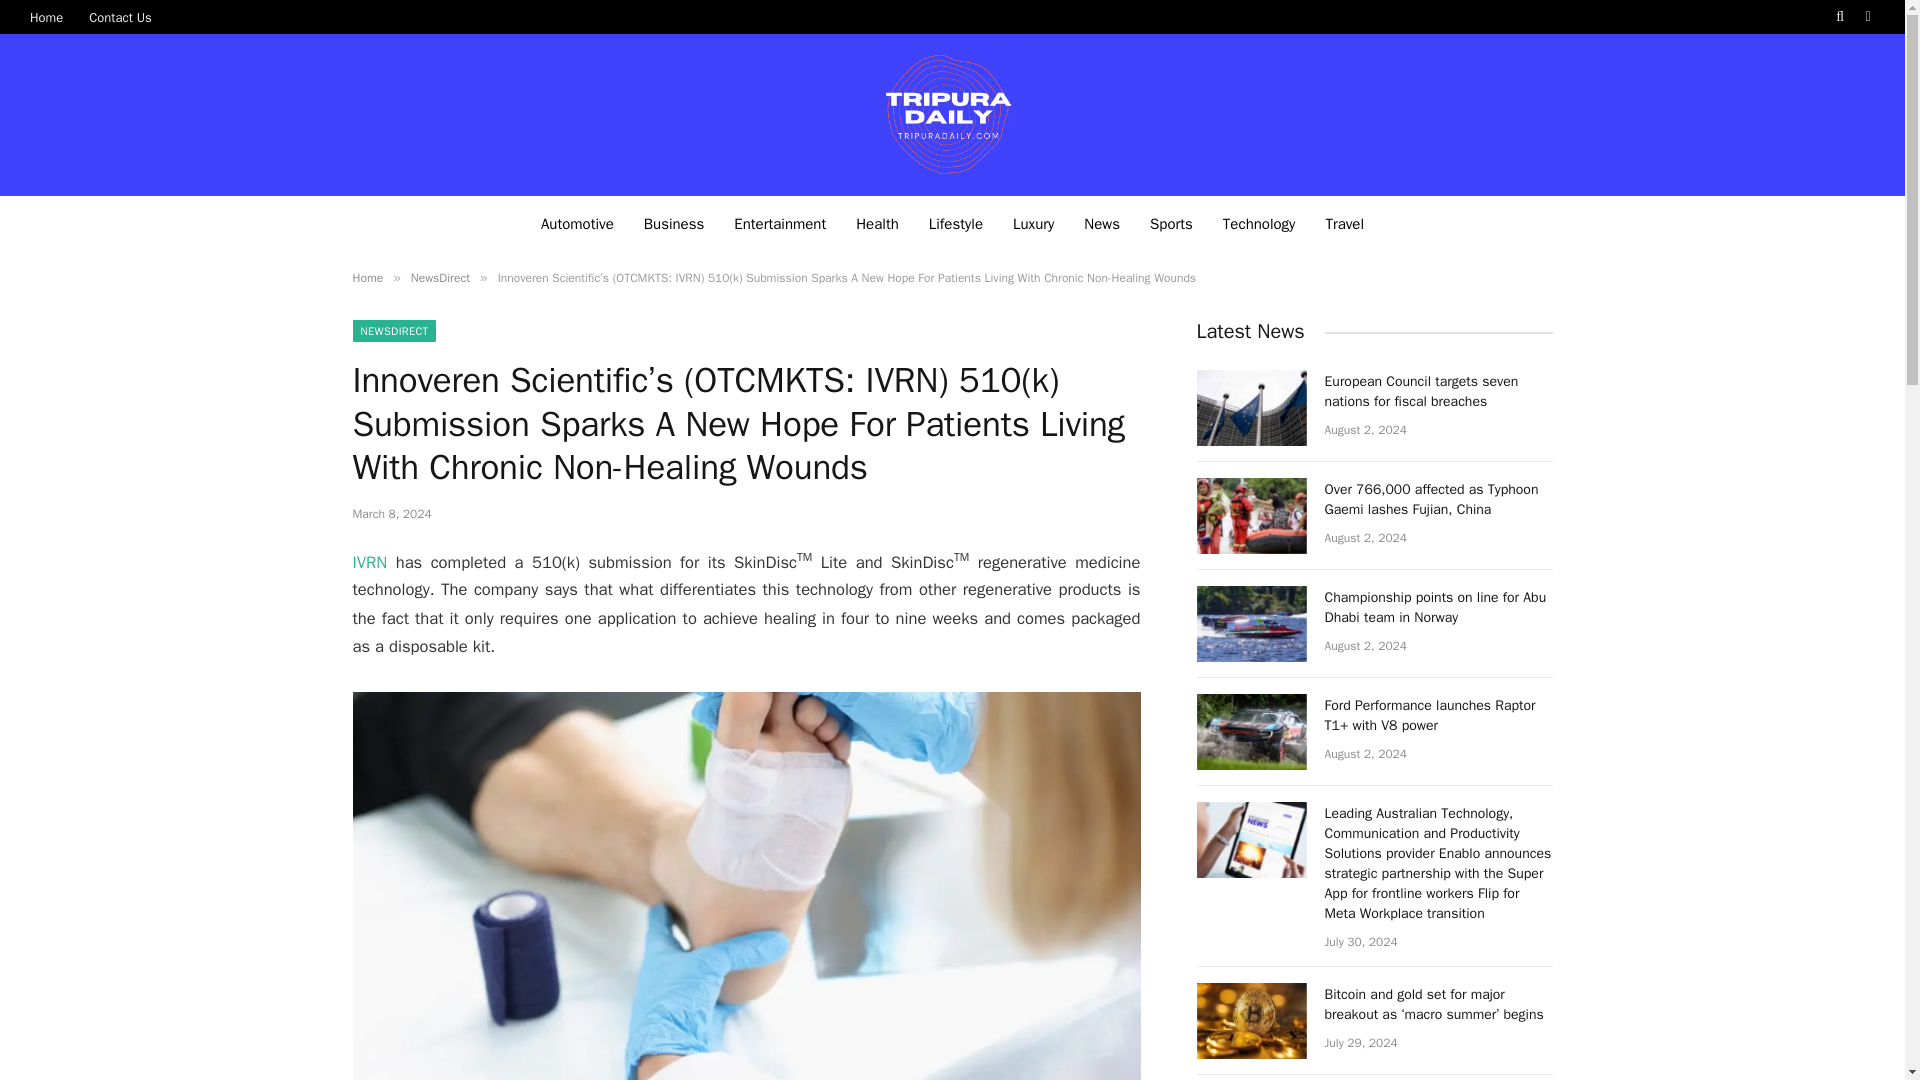 The image size is (1920, 1080). What do you see at coordinates (393, 330) in the screenshot?
I see `NEWSDIRECT` at bounding box center [393, 330].